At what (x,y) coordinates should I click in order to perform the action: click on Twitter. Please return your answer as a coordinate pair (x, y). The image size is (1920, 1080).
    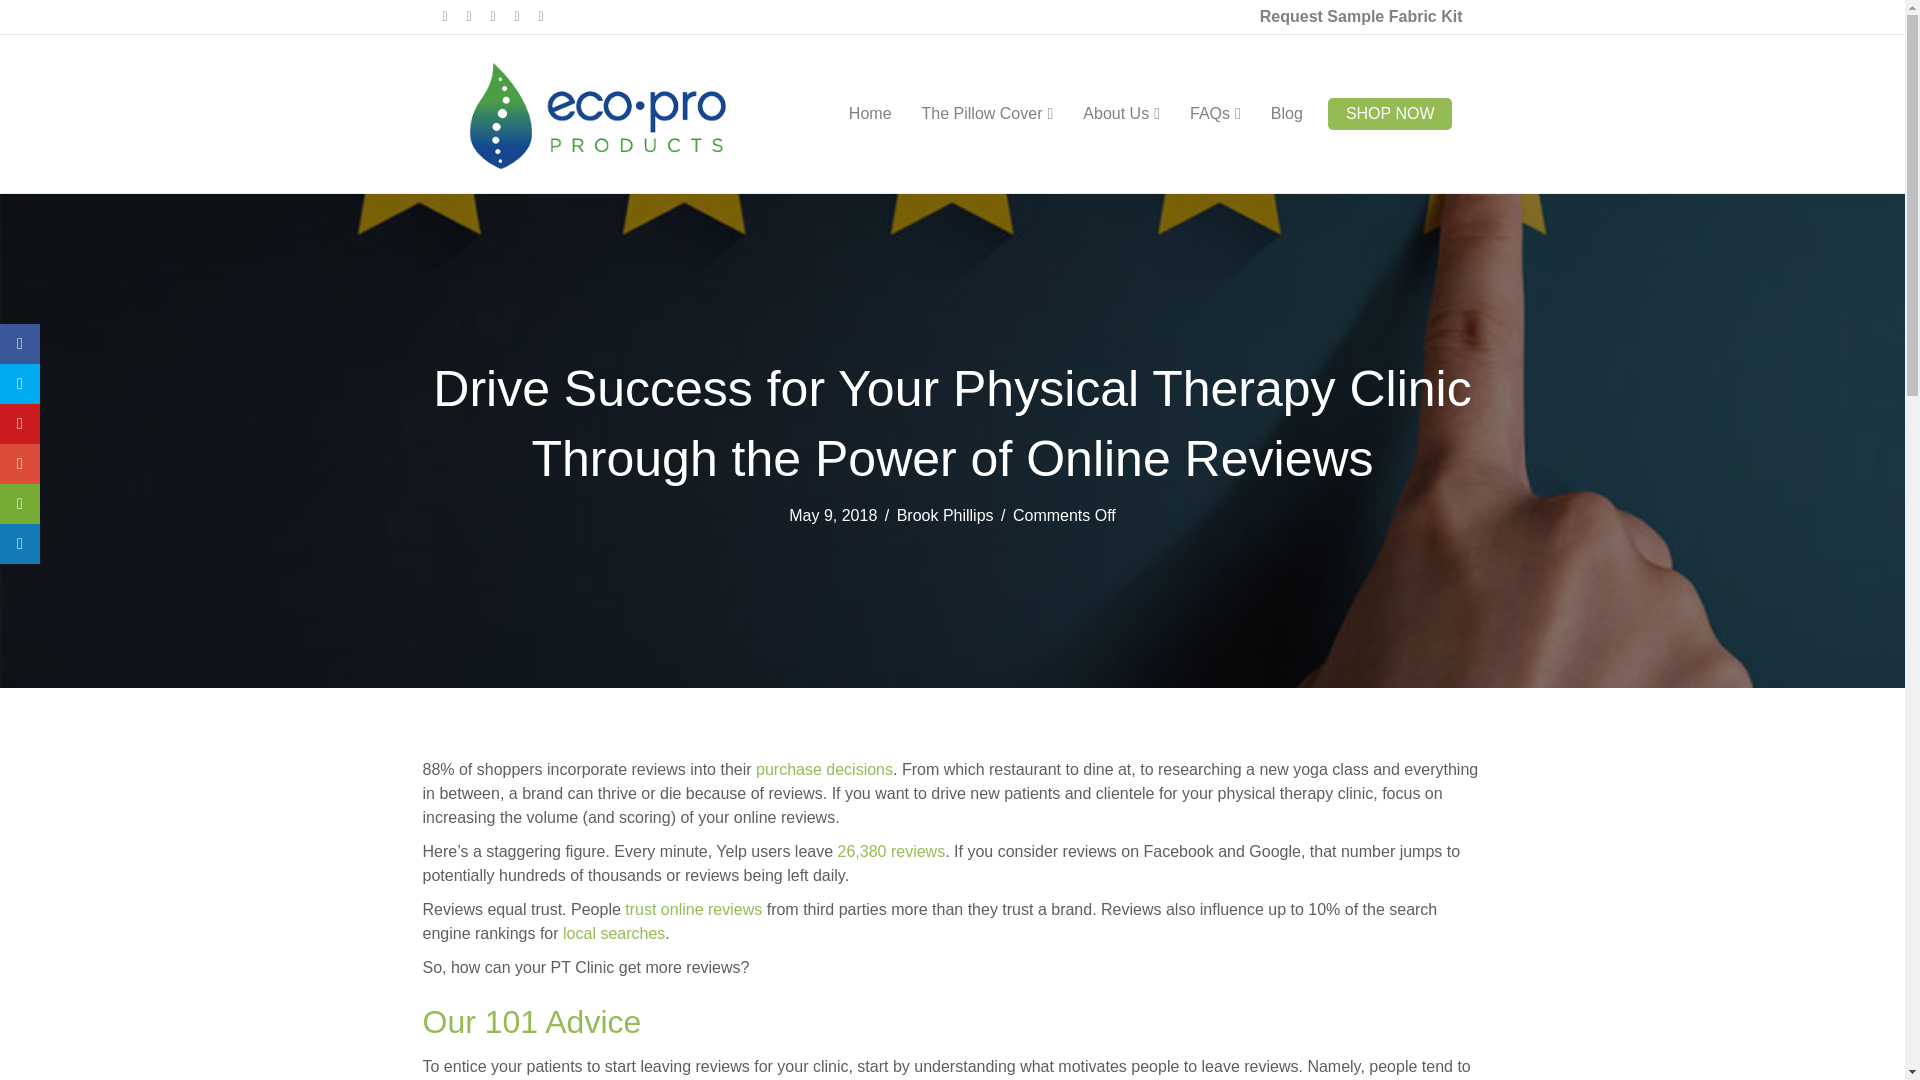
    Looking at the image, I should click on (478, 15).